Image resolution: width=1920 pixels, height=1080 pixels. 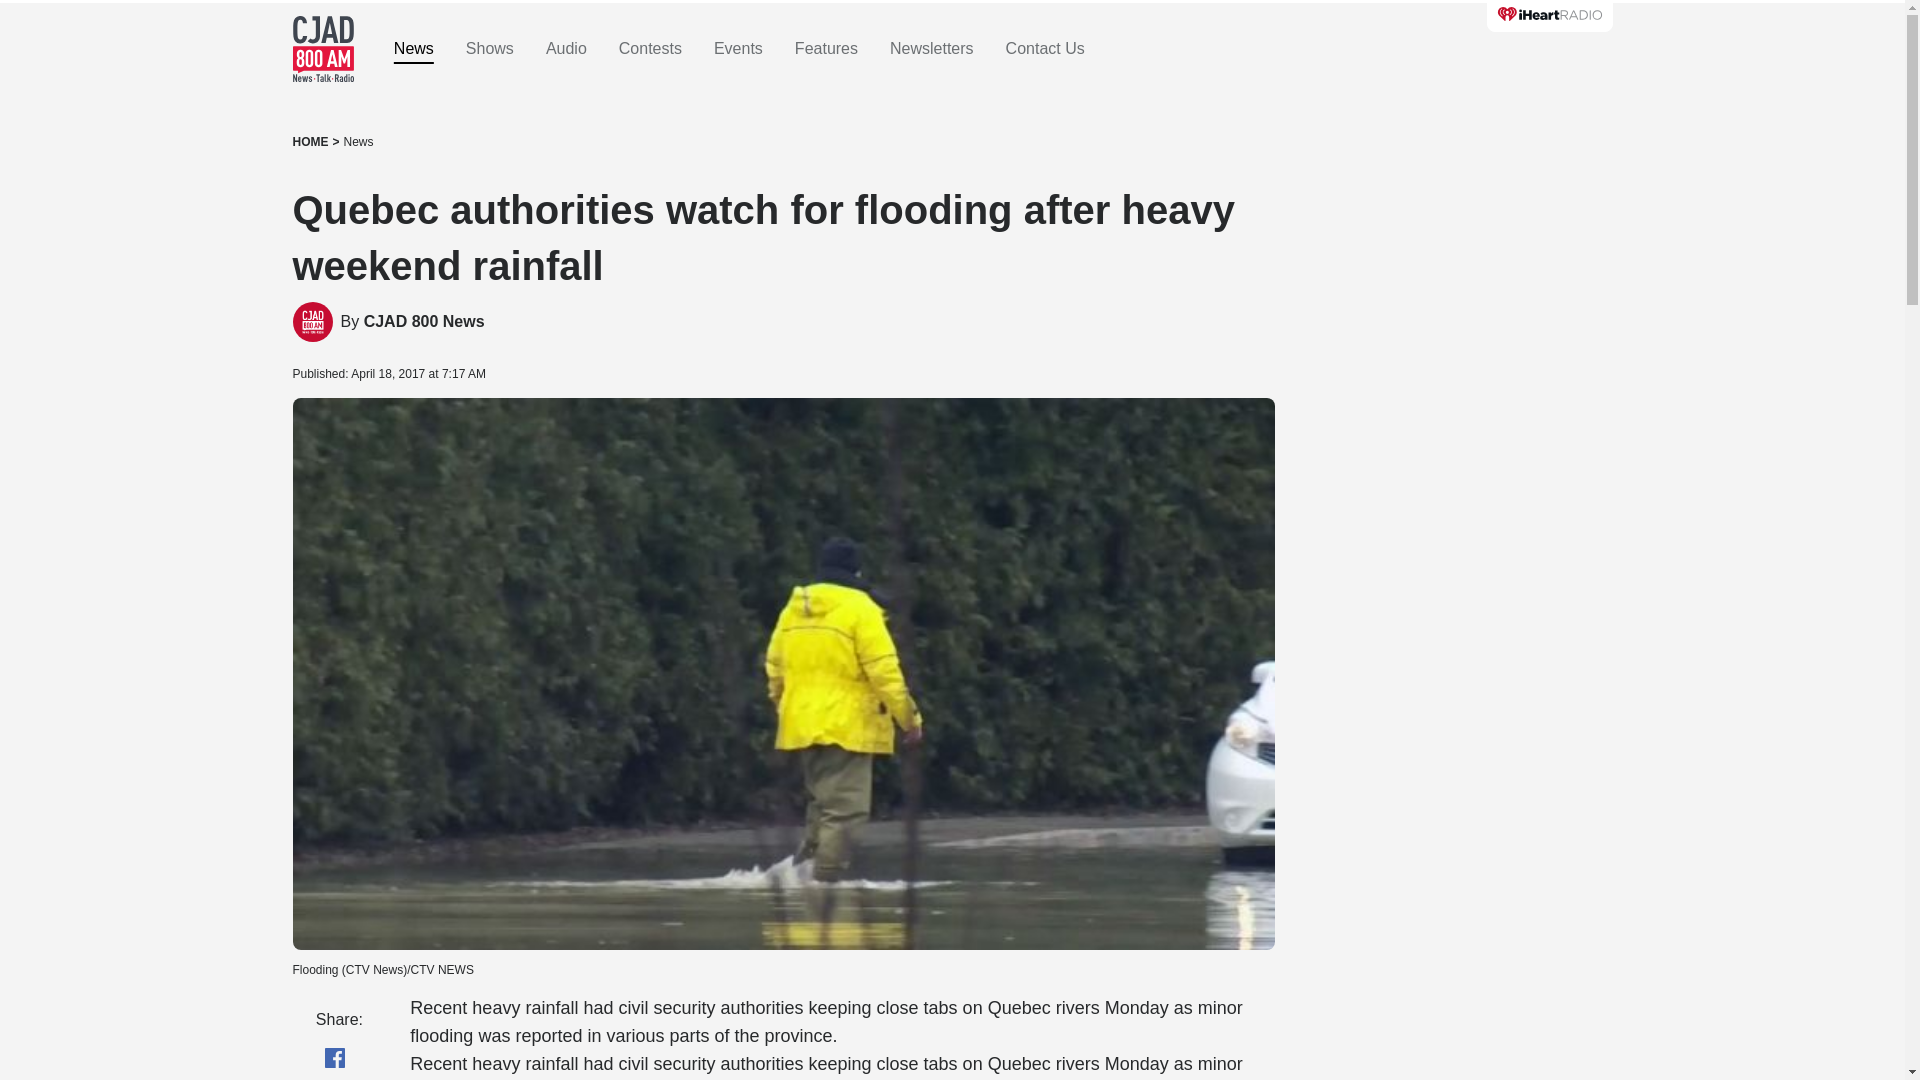 What do you see at coordinates (424, 322) in the screenshot?
I see `CJAD 800 News` at bounding box center [424, 322].